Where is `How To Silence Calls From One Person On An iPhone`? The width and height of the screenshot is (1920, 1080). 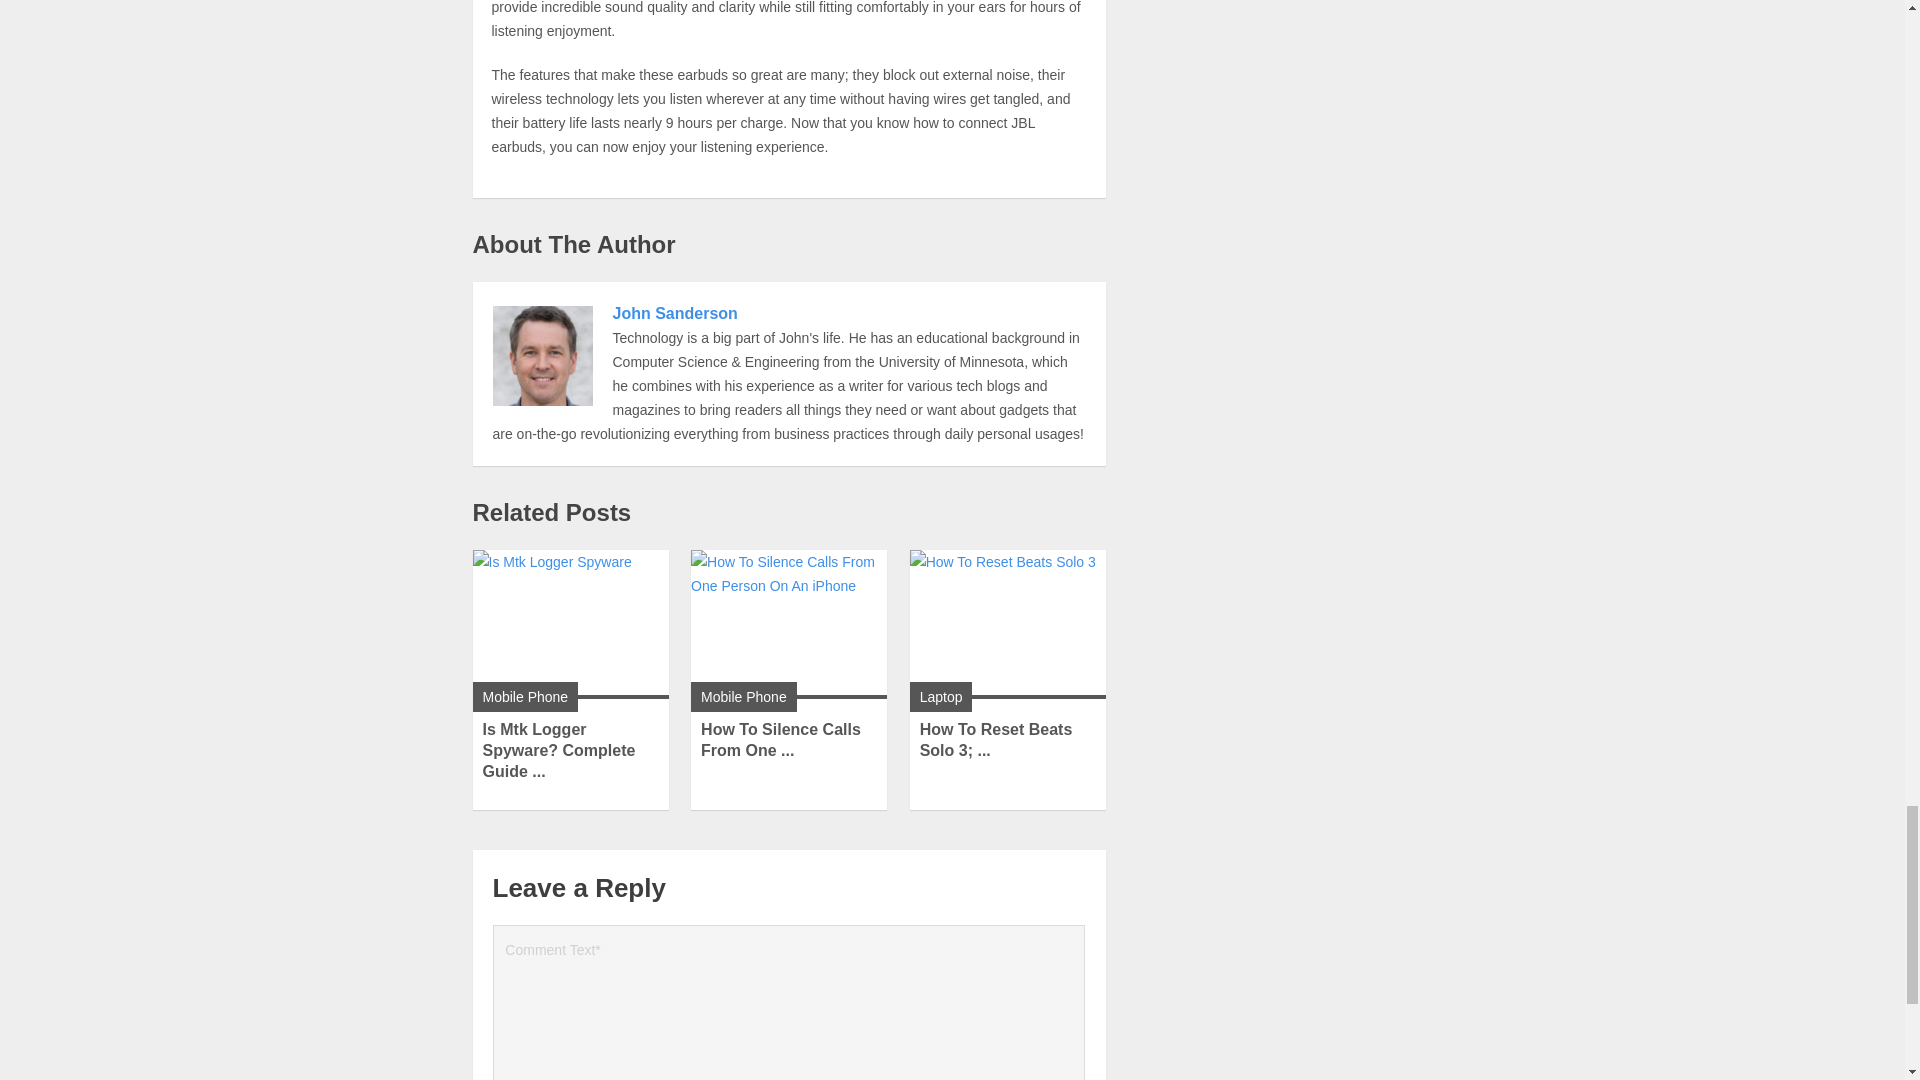
How To Silence Calls From One Person On An iPhone is located at coordinates (780, 740).